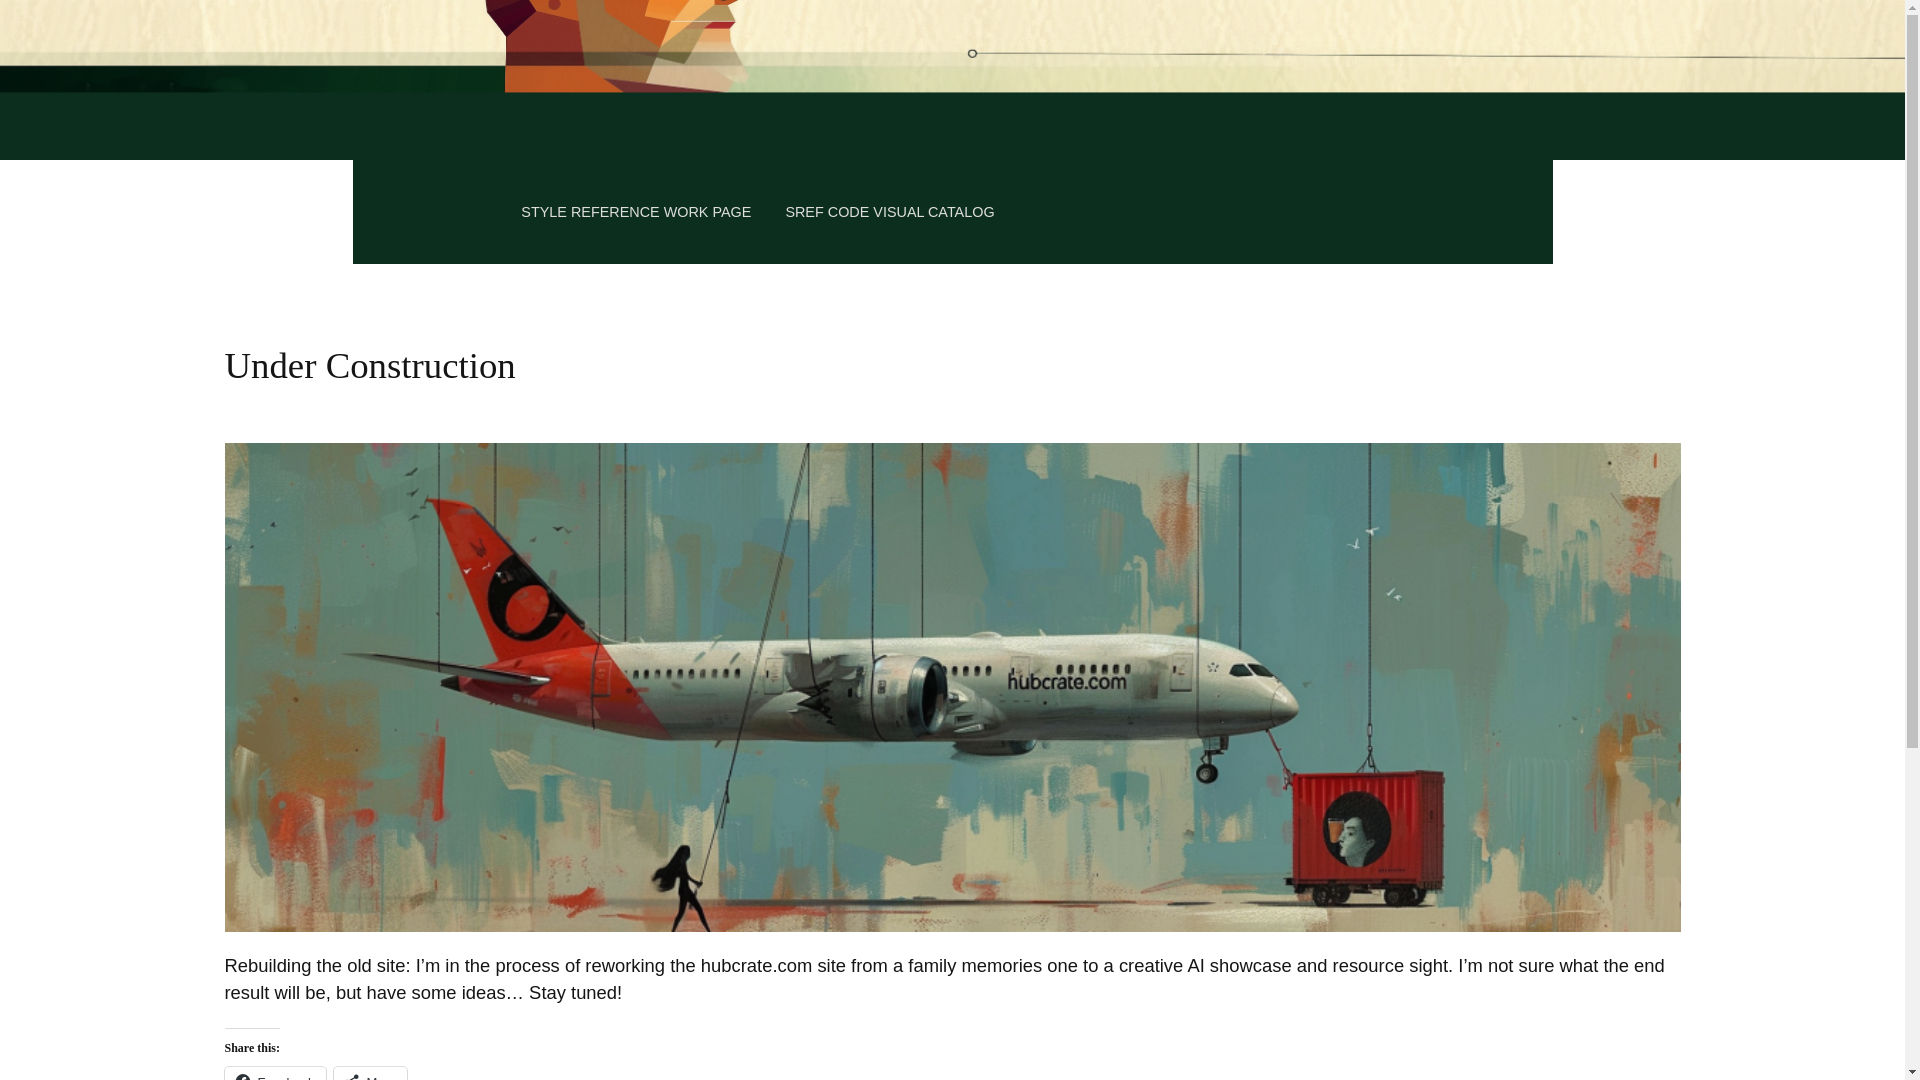 This screenshot has width=1920, height=1080. Describe the element at coordinates (890, 212) in the screenshot. I see `SREF CODE VISUAL CATALOG` at that location.